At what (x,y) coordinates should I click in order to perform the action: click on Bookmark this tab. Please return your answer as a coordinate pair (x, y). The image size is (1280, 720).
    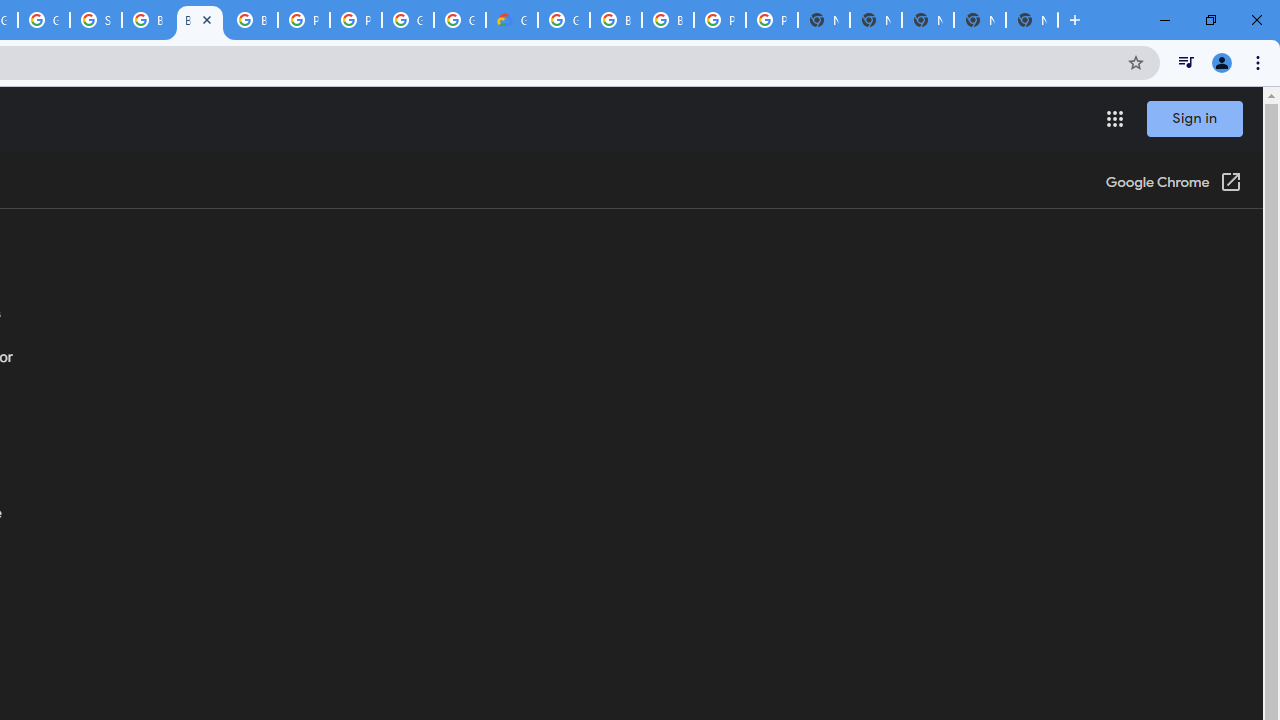
    Looking at the image, I should click on (1136, 62).